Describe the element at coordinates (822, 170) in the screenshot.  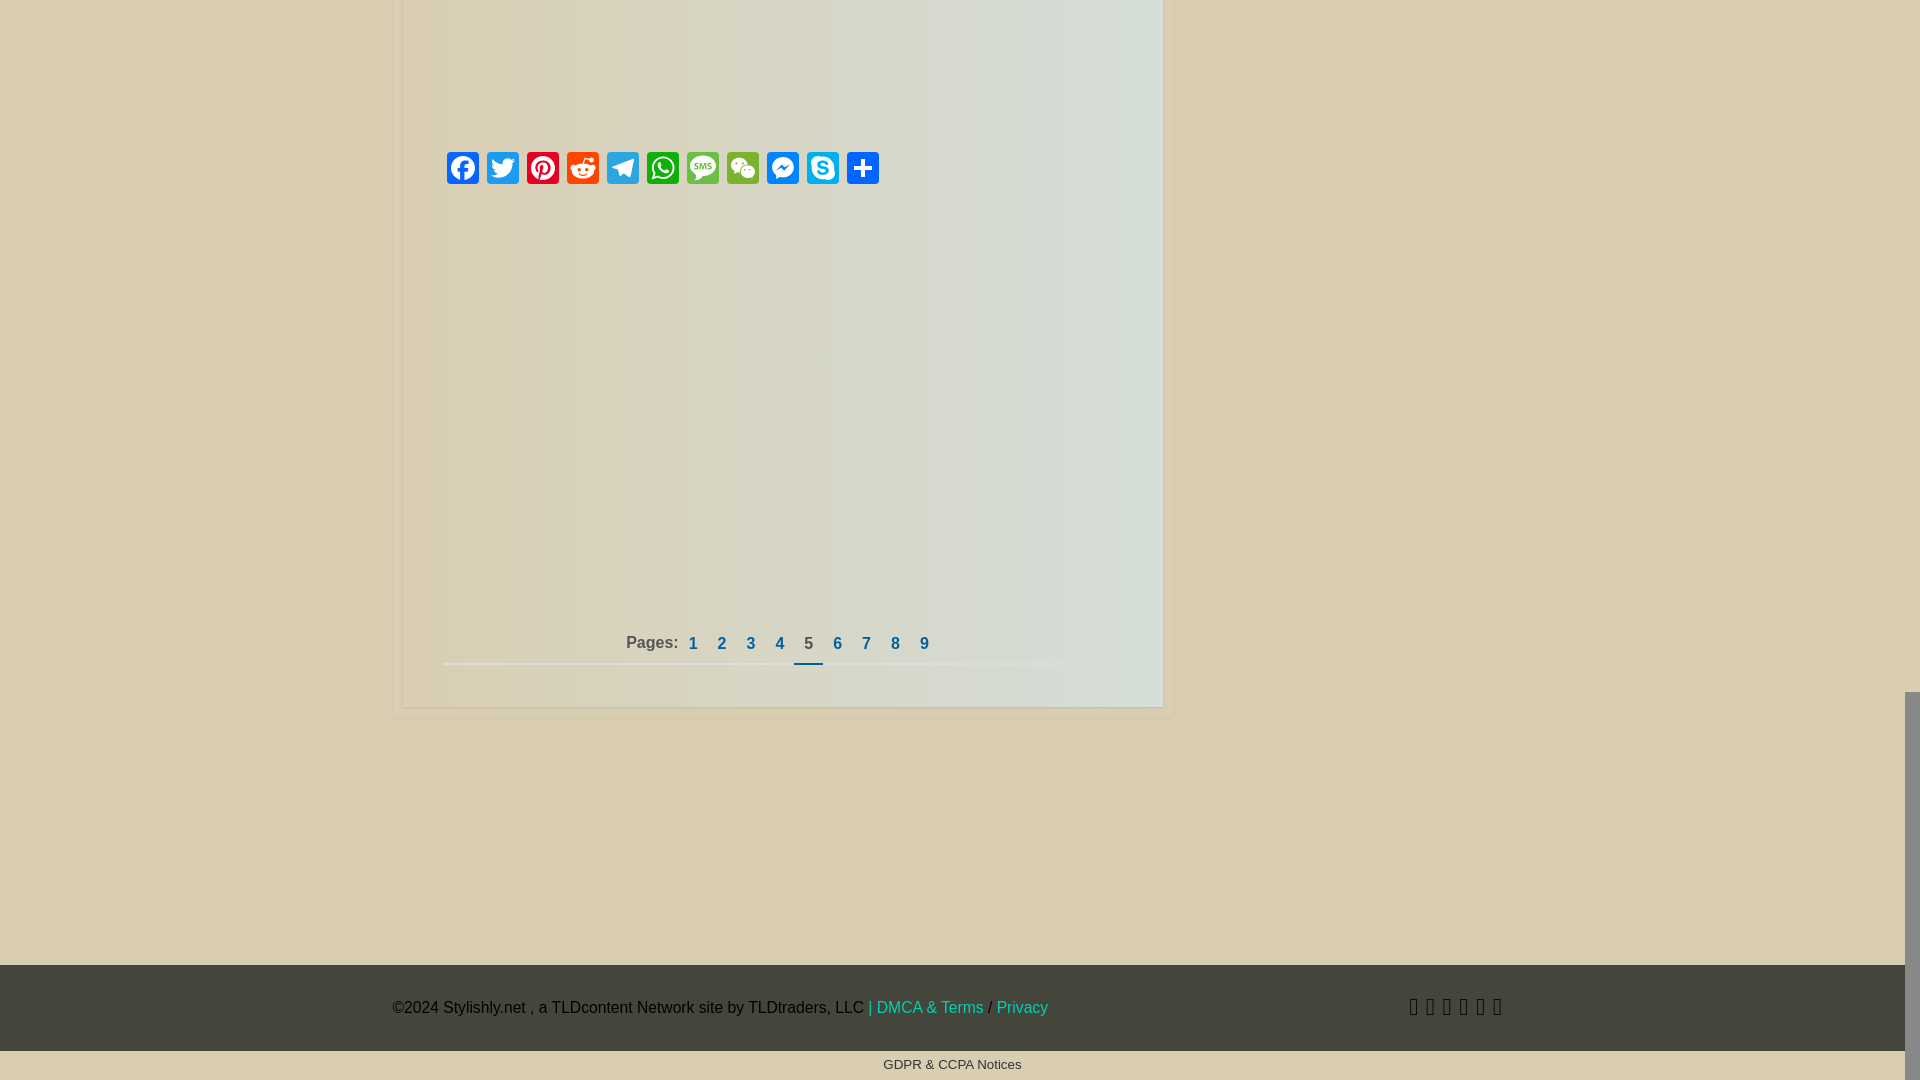
I see `Skype` at that location.